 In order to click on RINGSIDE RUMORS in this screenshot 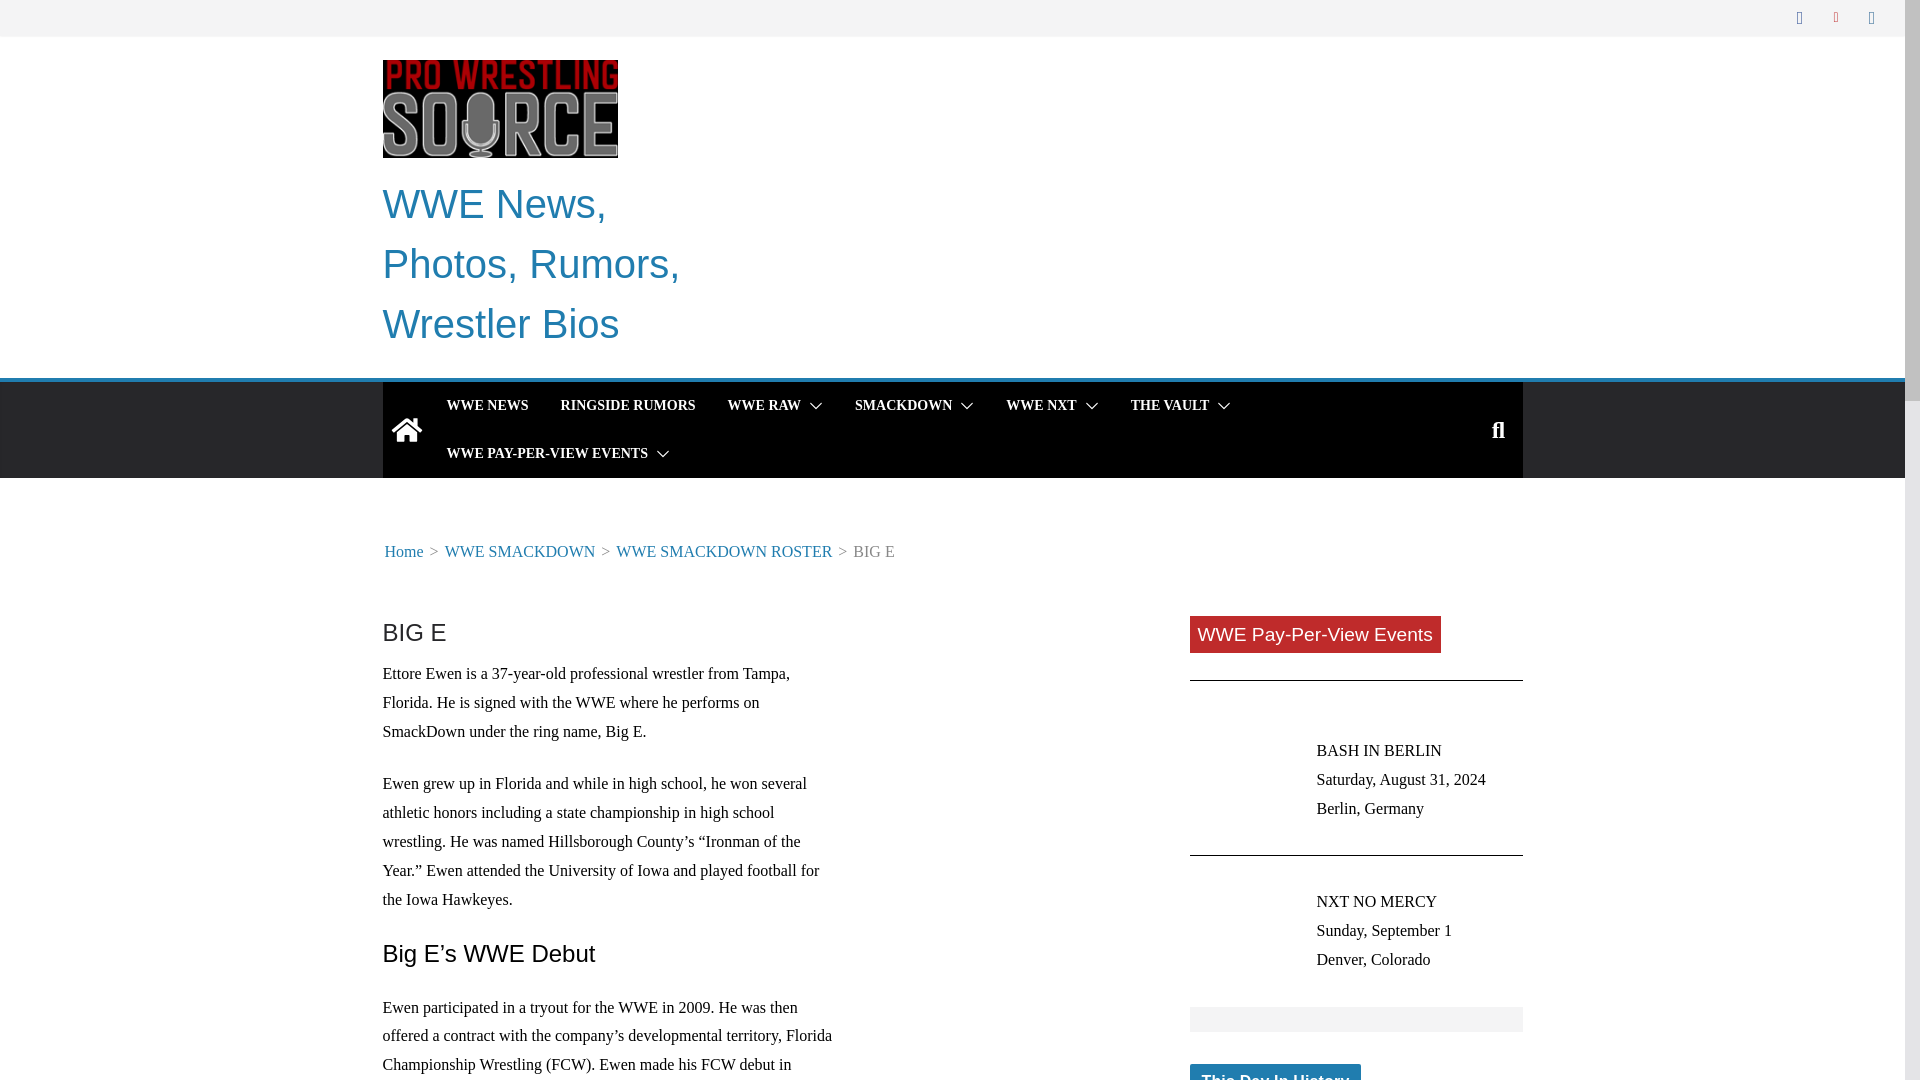, I will do `click(628, 406)`.